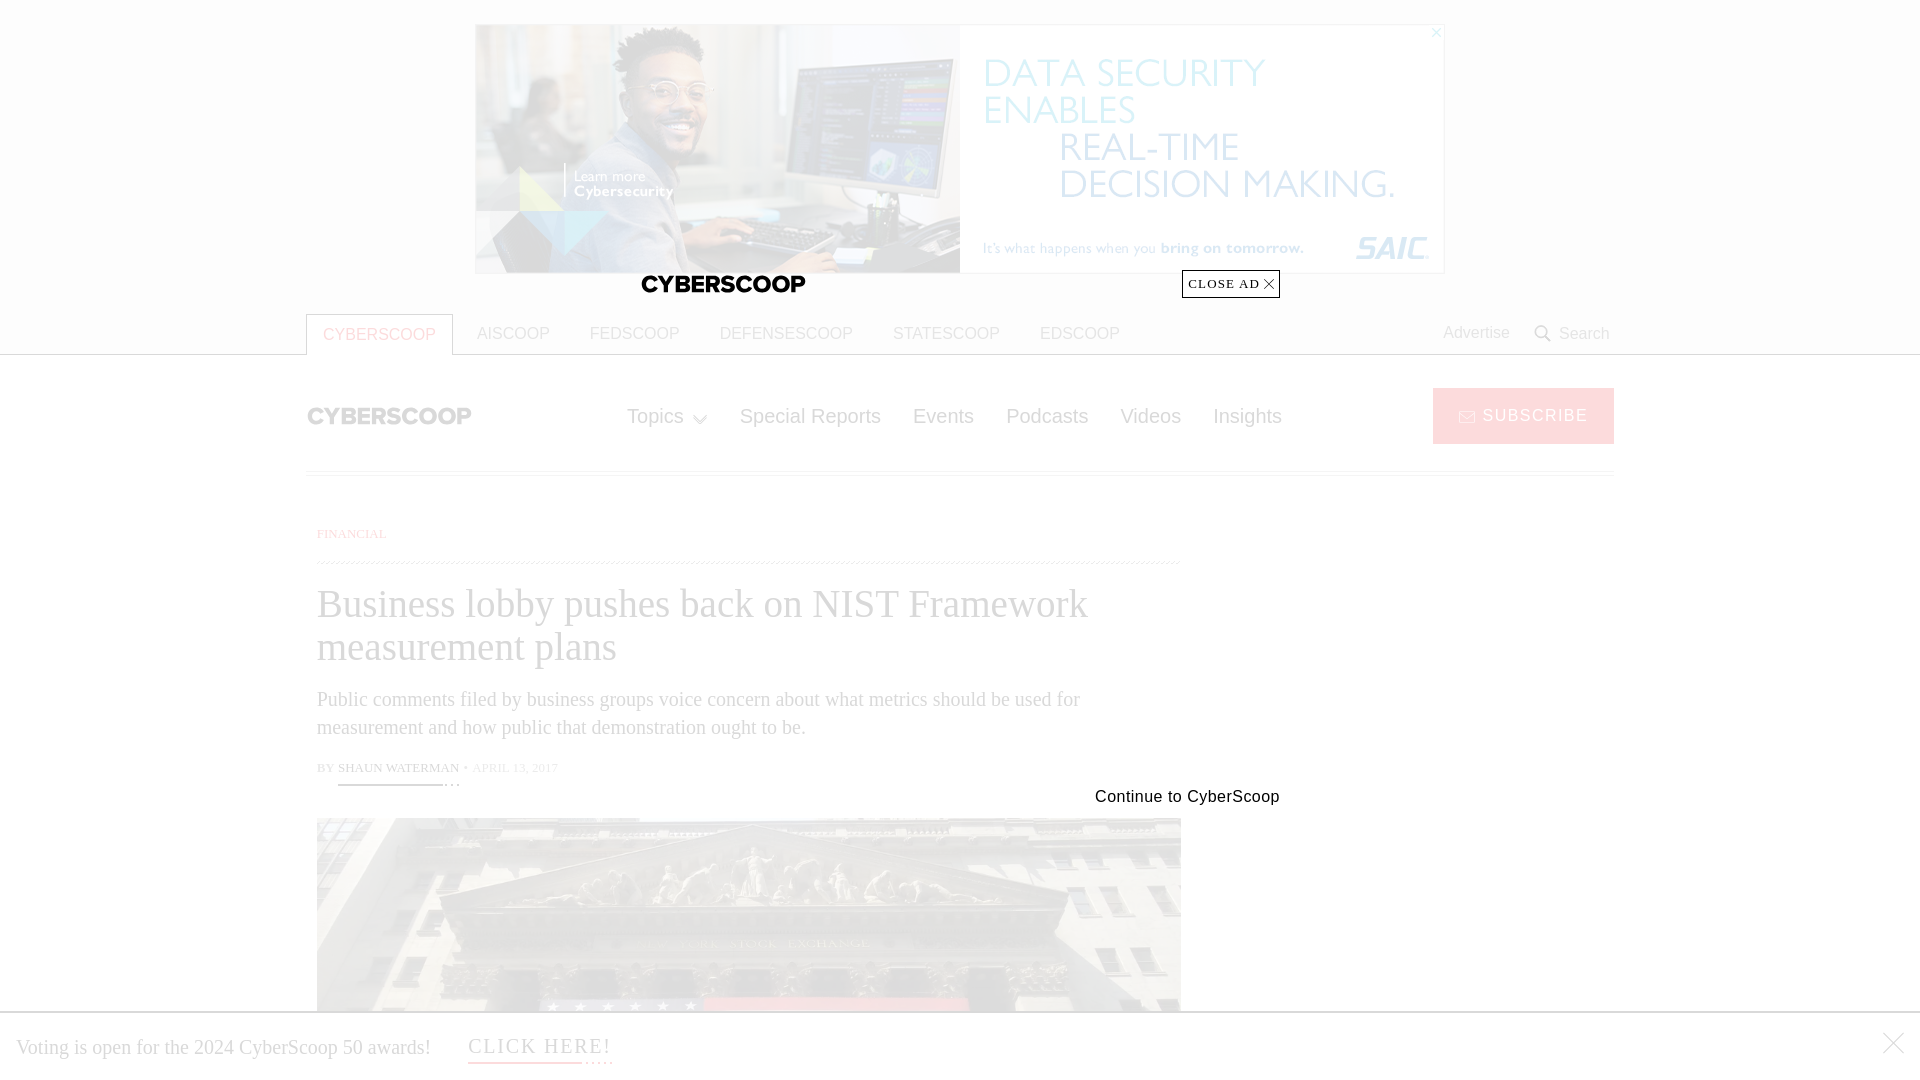  What do you see at coordinates (398, 770) in the screenshot?
I see `Shaun Waterman` at bounding box center [398, 770].